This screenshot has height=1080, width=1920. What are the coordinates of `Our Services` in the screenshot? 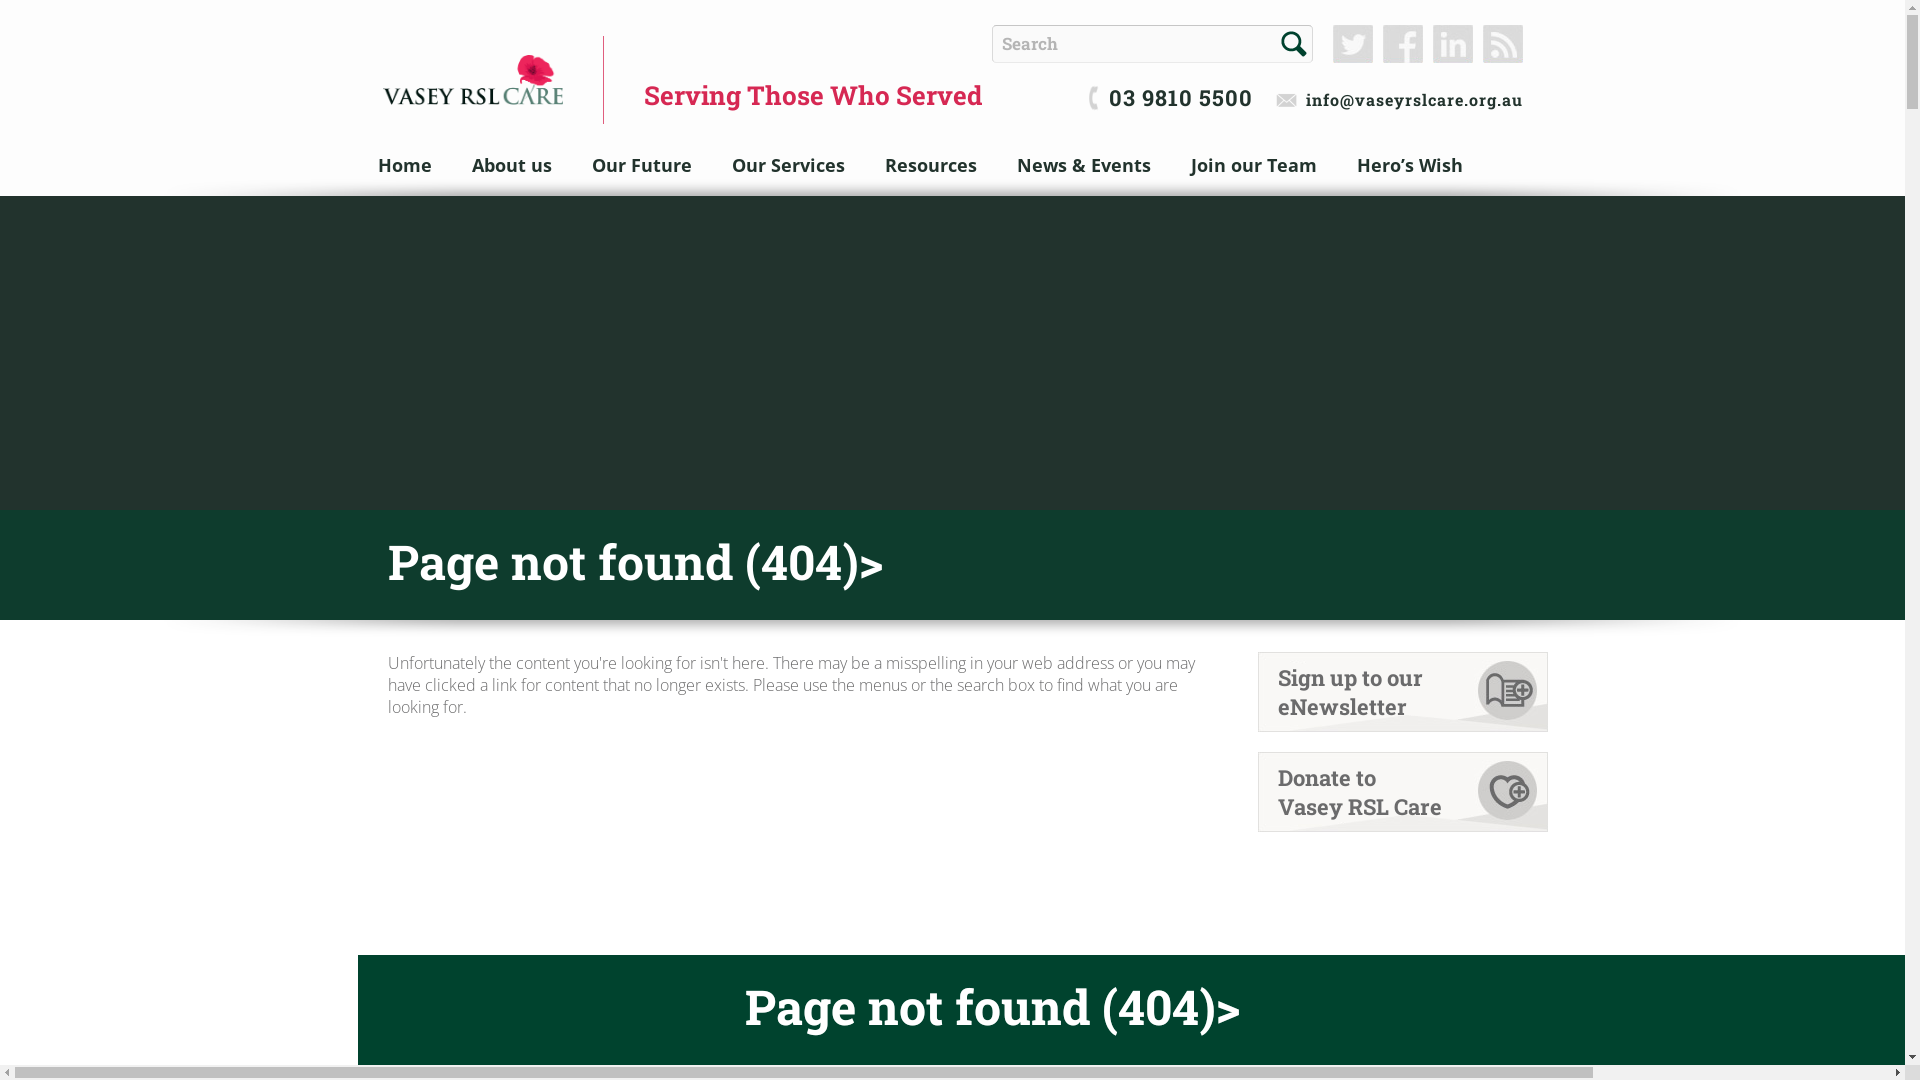 It's located at (788, 165).